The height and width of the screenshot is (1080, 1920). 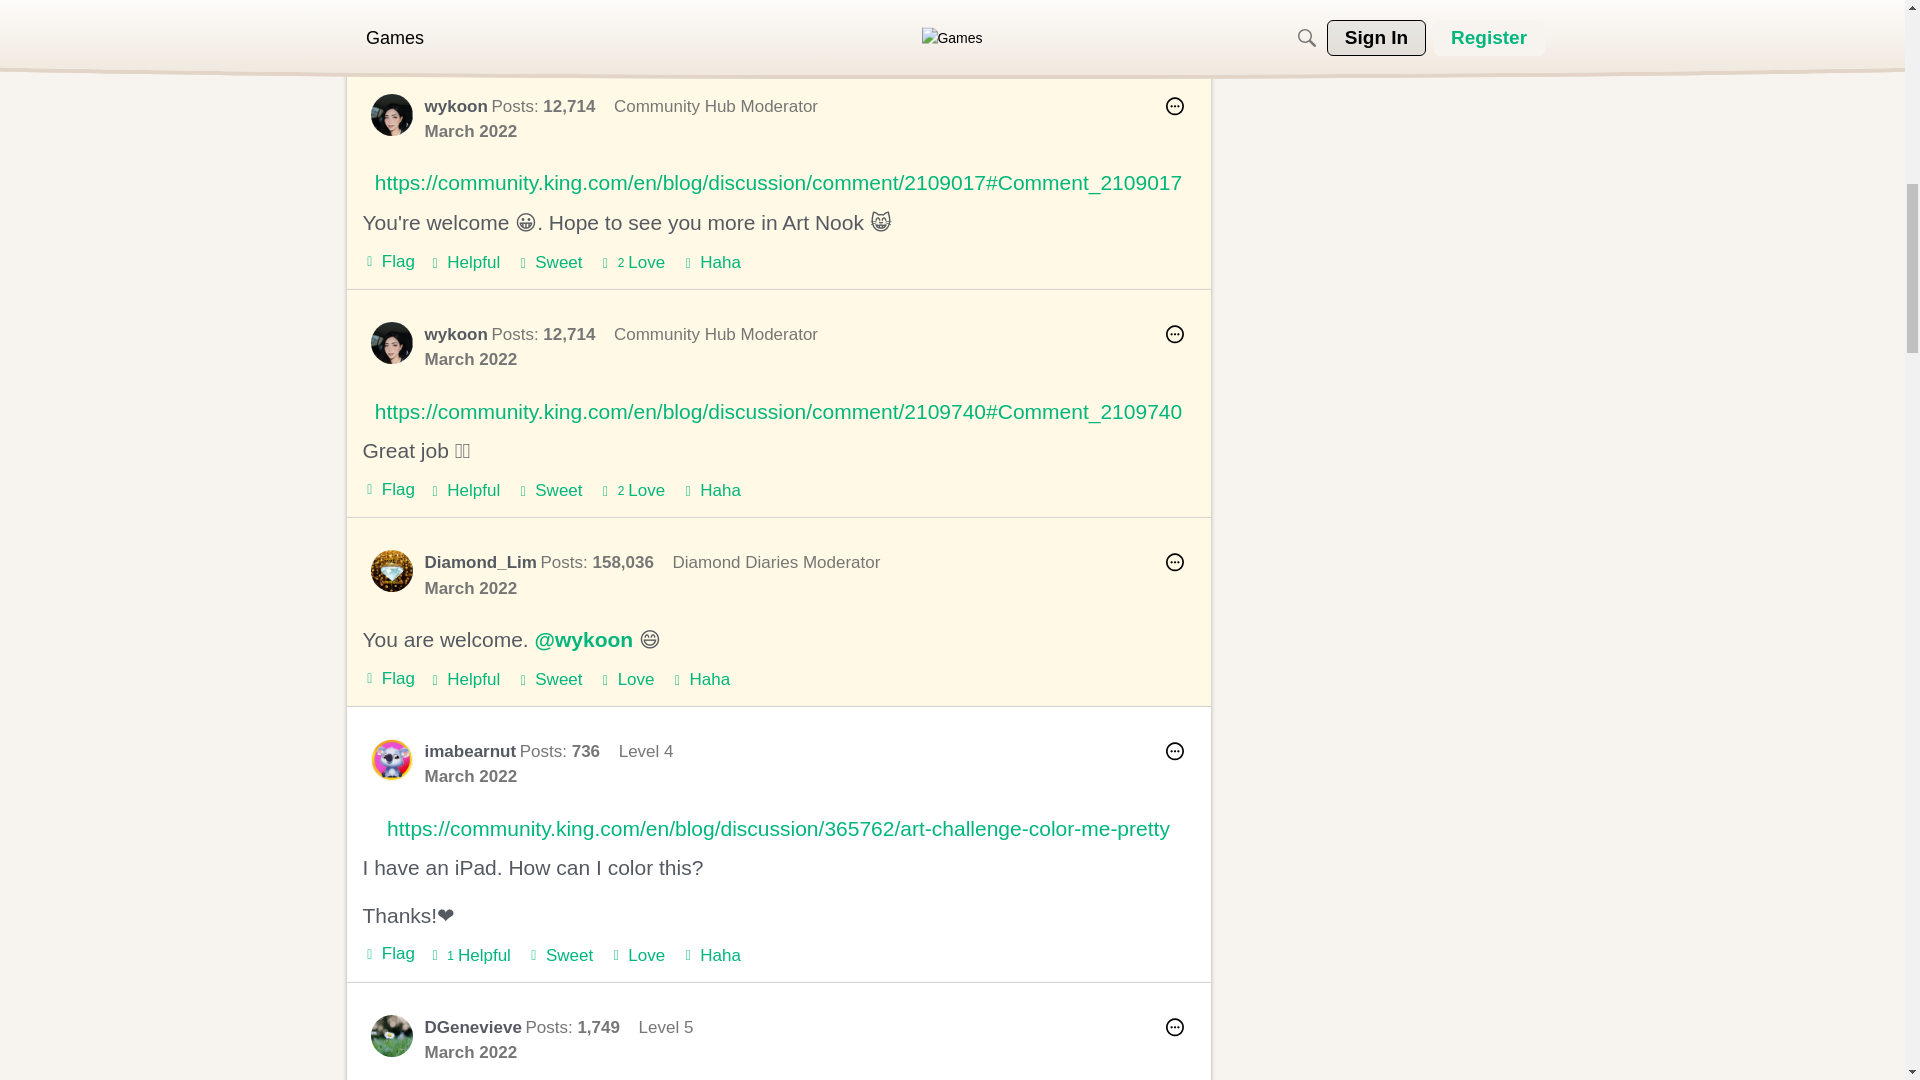 What do you see at coordinates (711, 263) in the screenshot?
I see `Haha` at bounding box center [711, 263].